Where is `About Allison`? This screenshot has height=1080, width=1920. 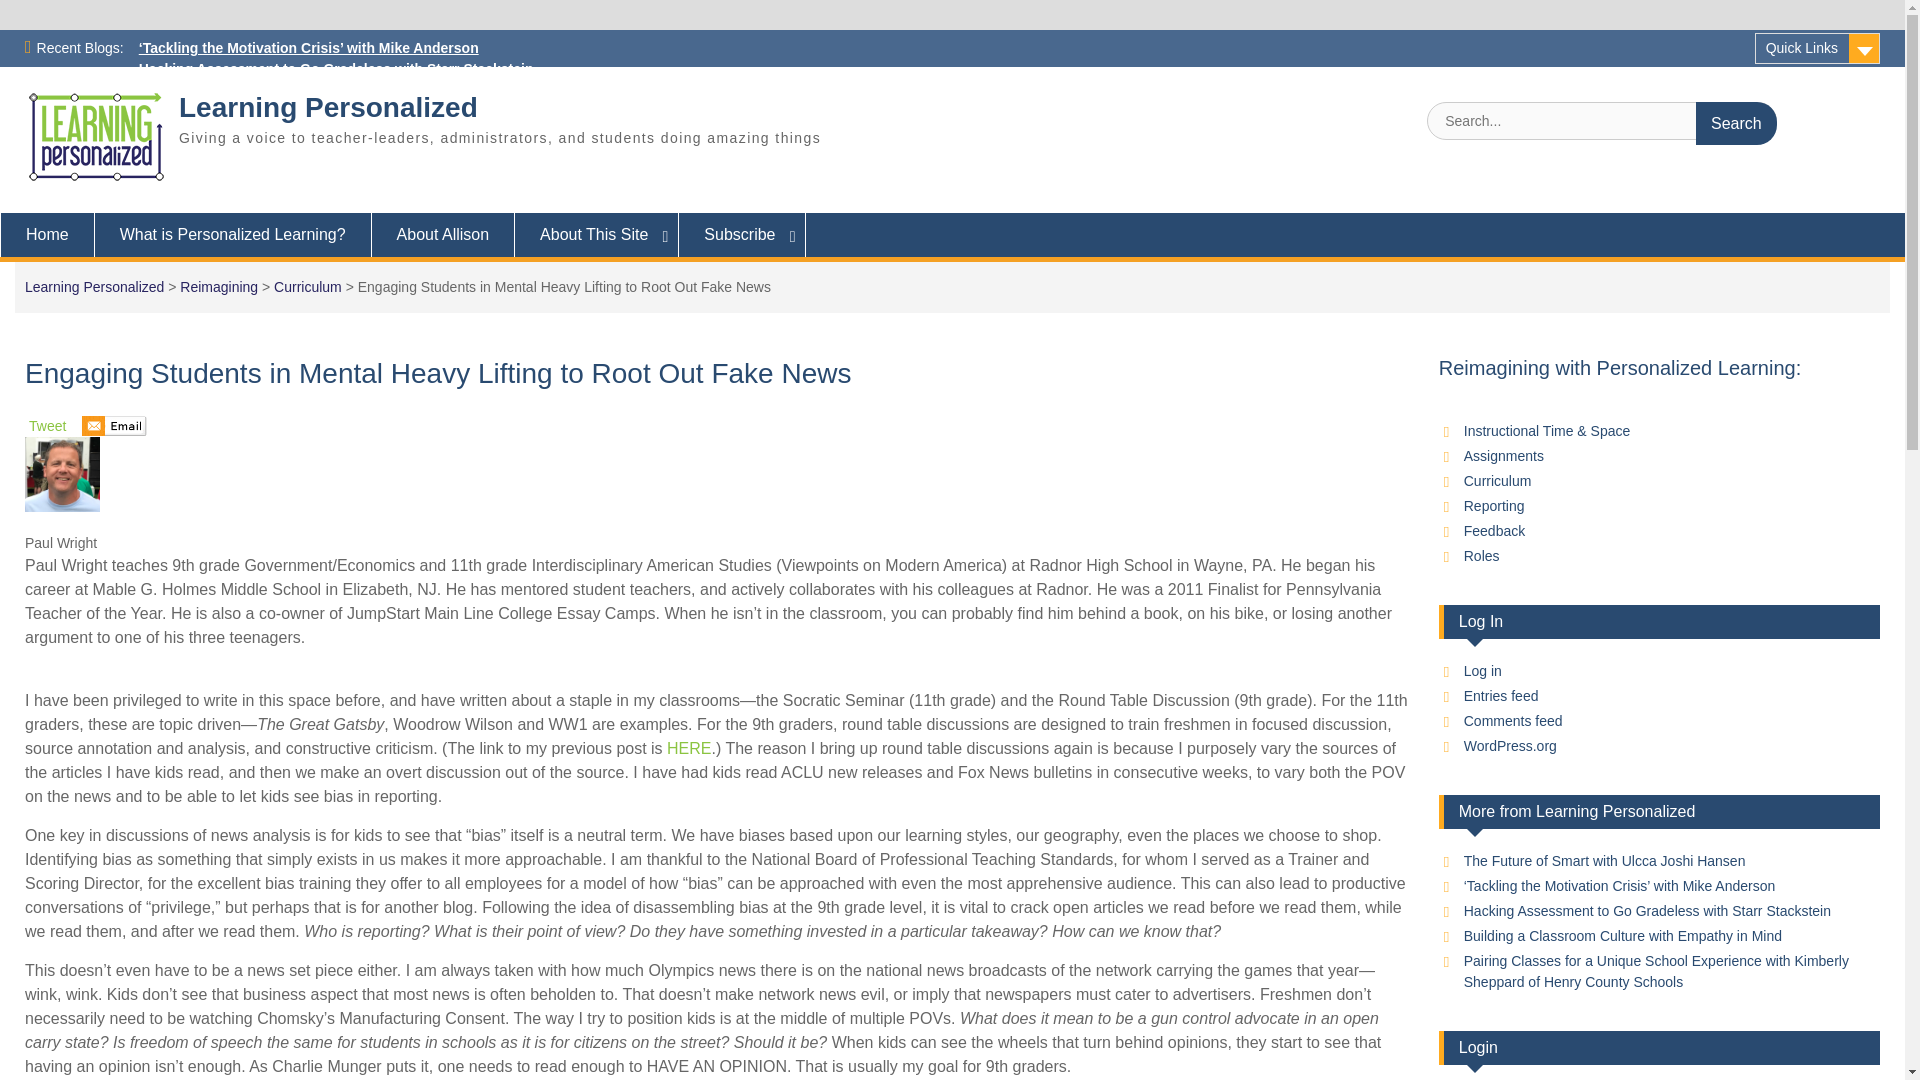
About Allison is located at coordinates (444, 234).